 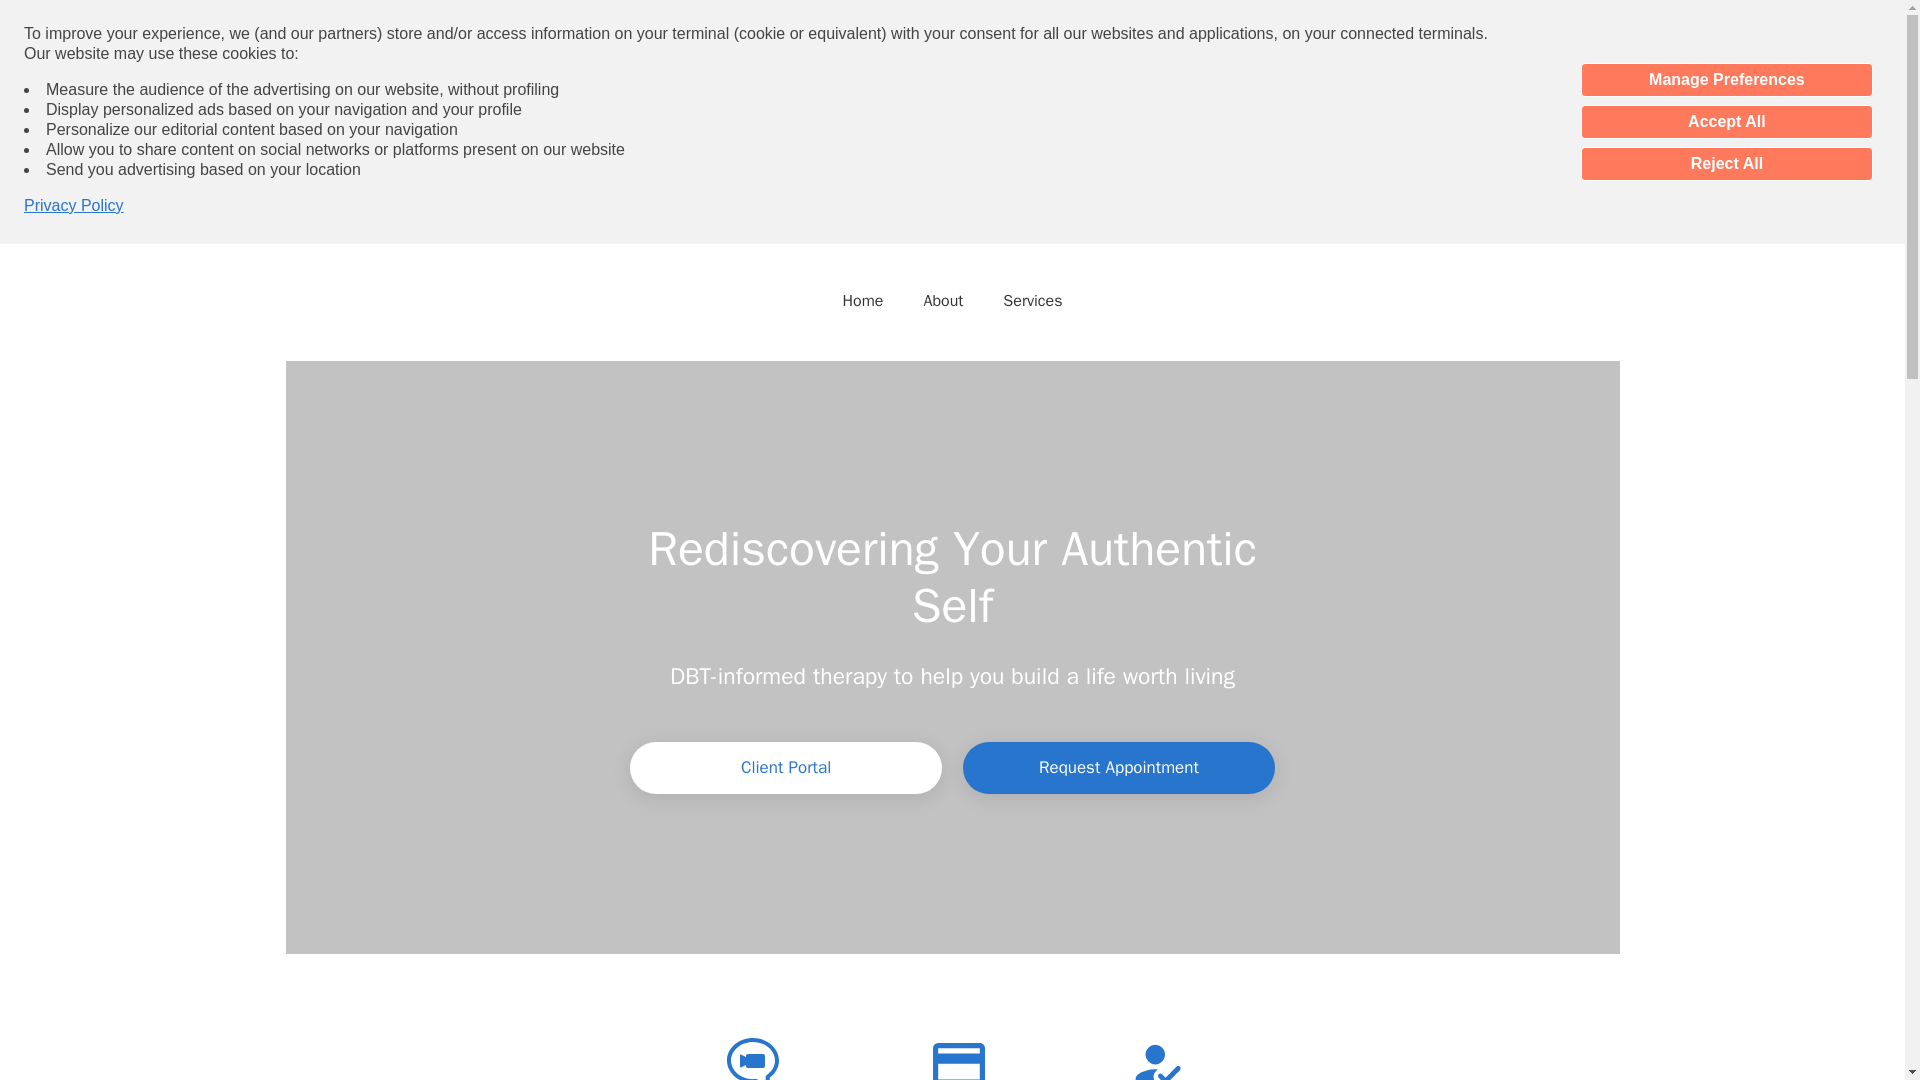 What do you see at coordinates (943, 299) in the screenshot?
I see `About` at bounding box center [943, 299].